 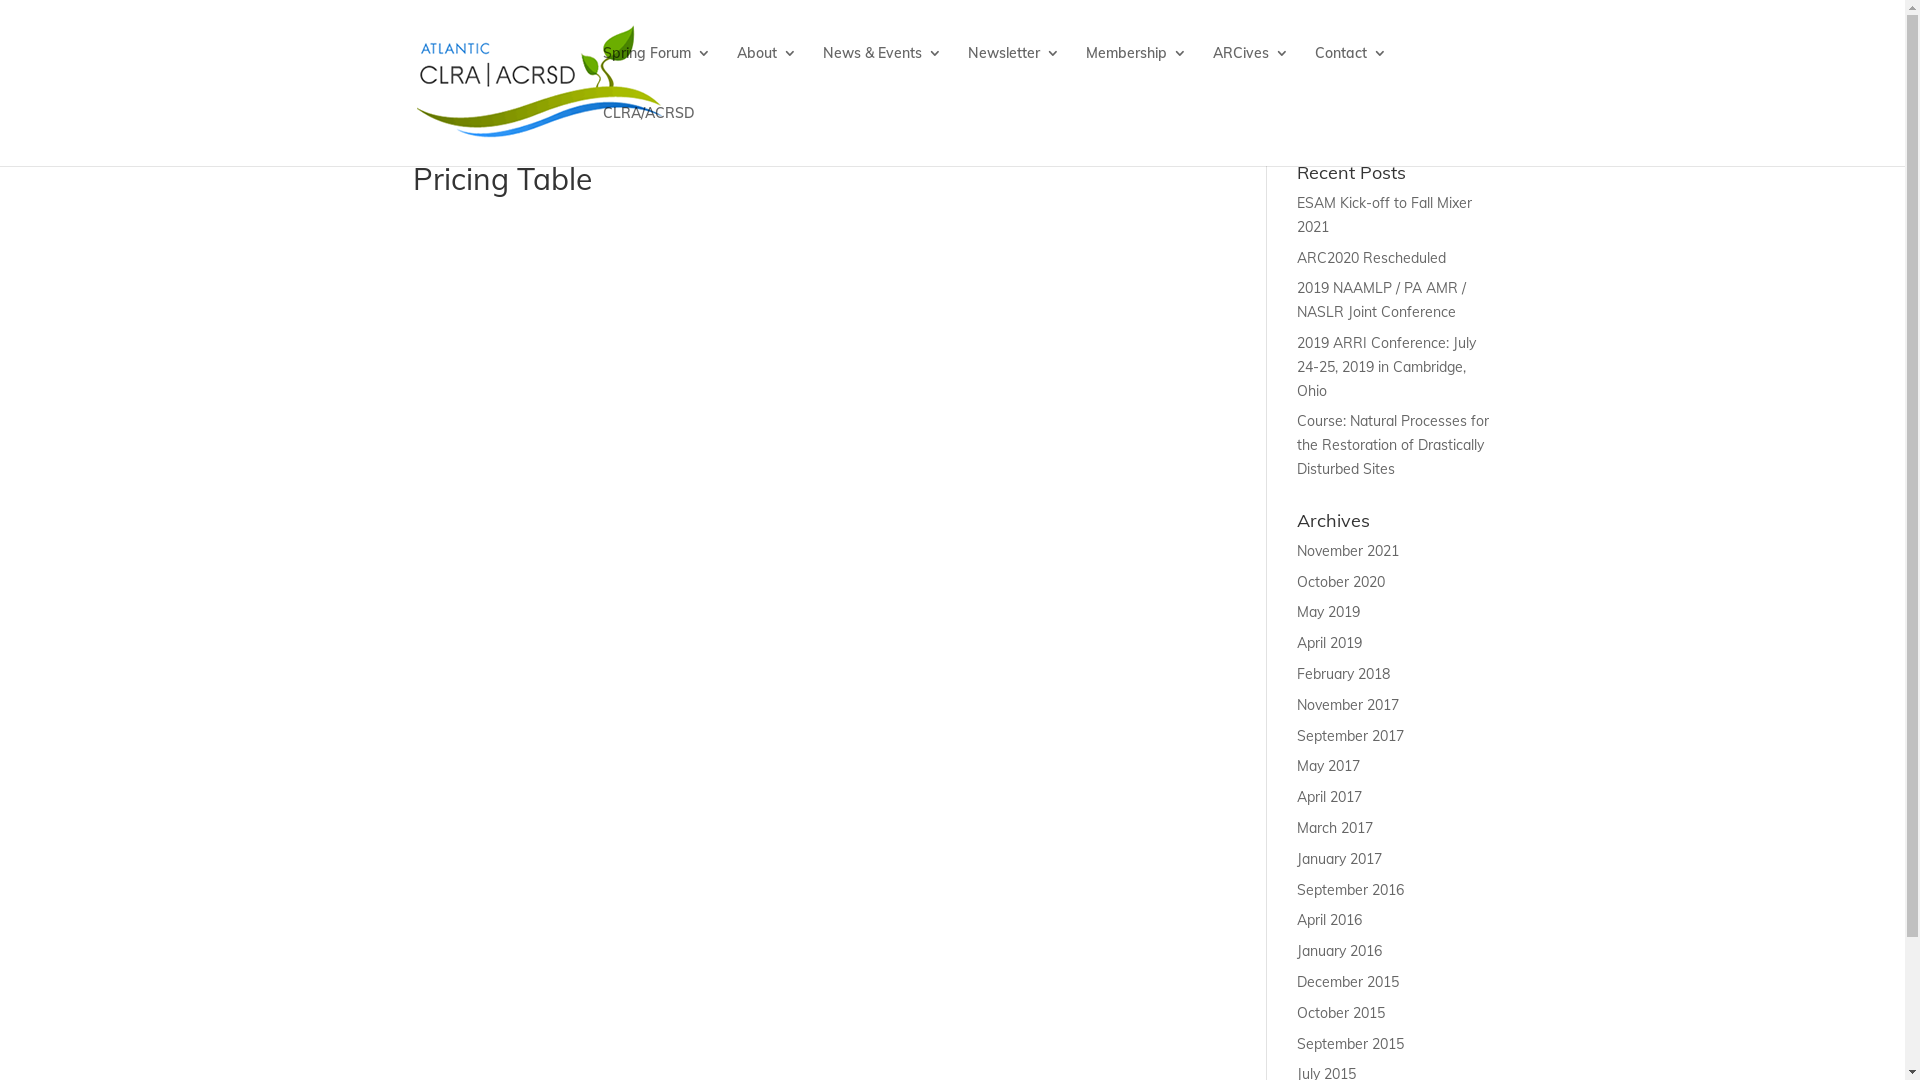 I want to click on Contact, so click(x=1350, y=76).